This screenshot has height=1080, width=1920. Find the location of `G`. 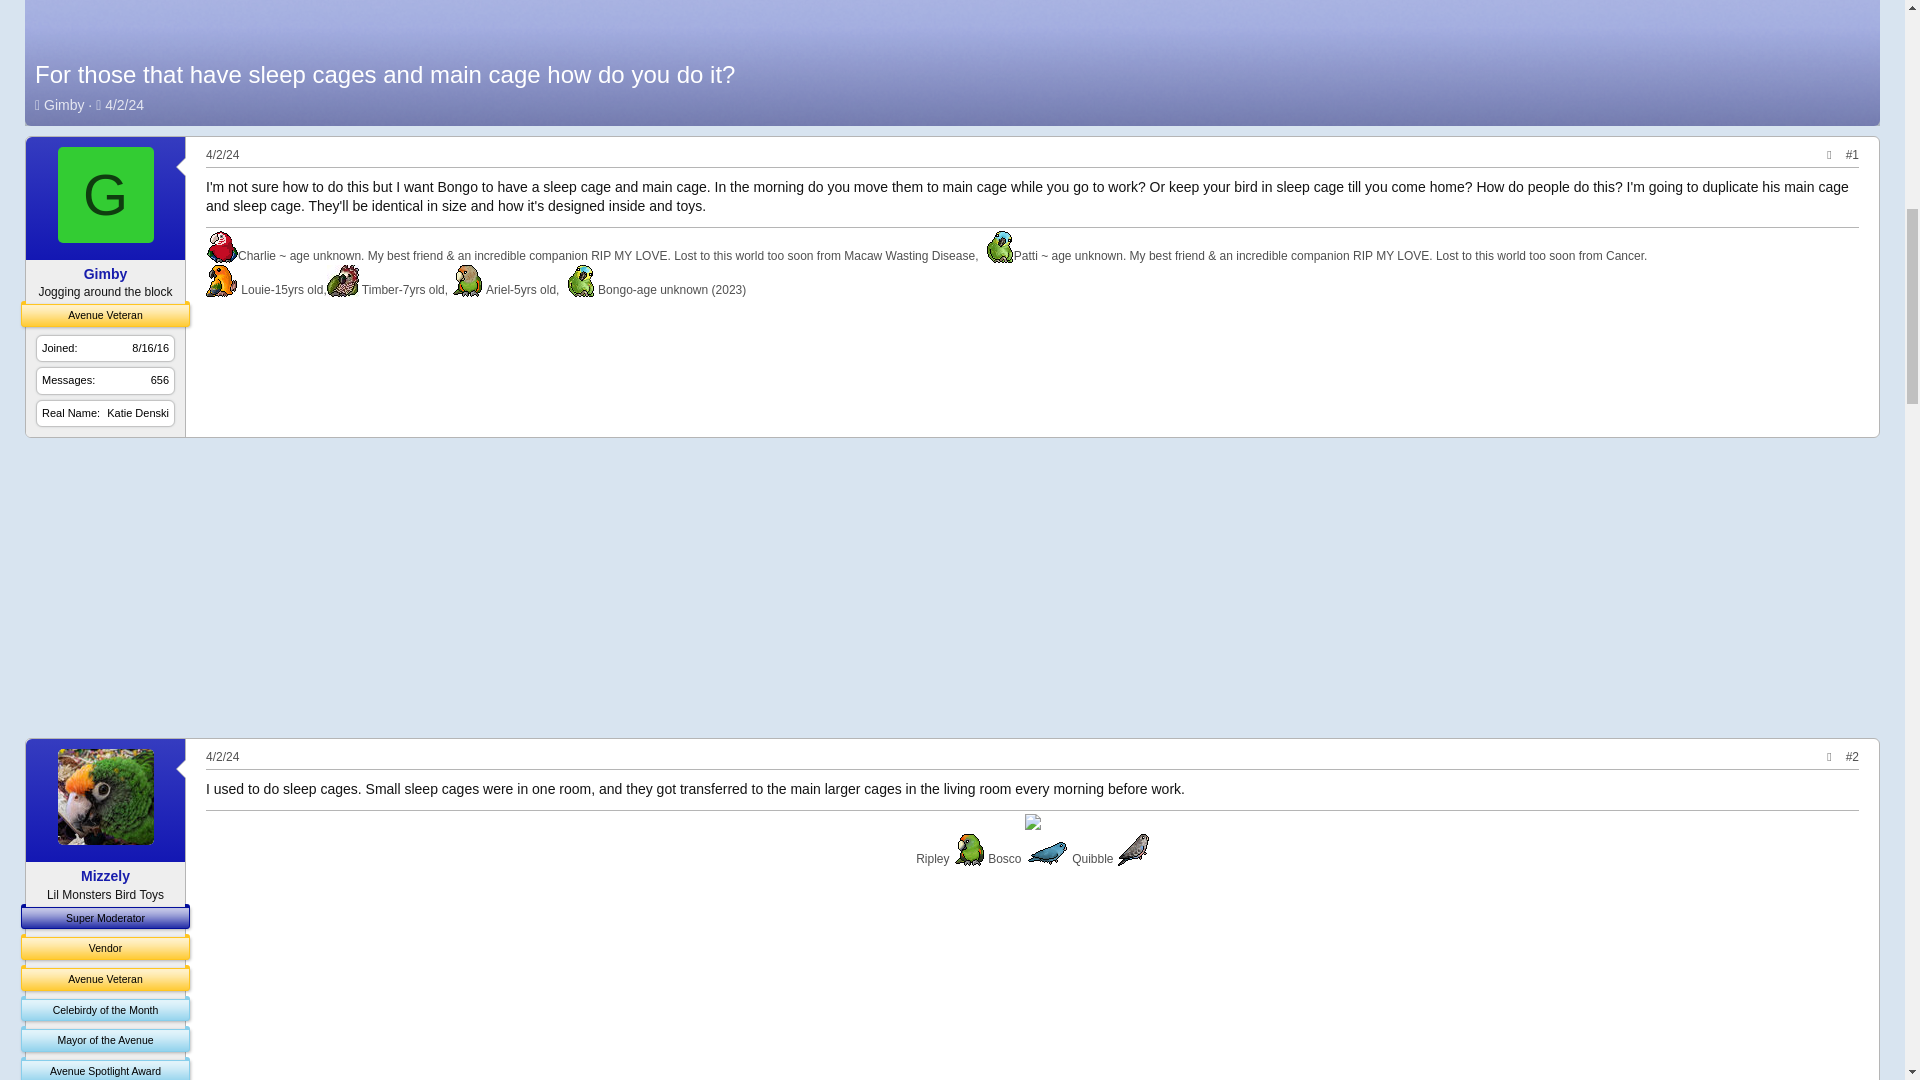

G is located at coordinates (105, 194).